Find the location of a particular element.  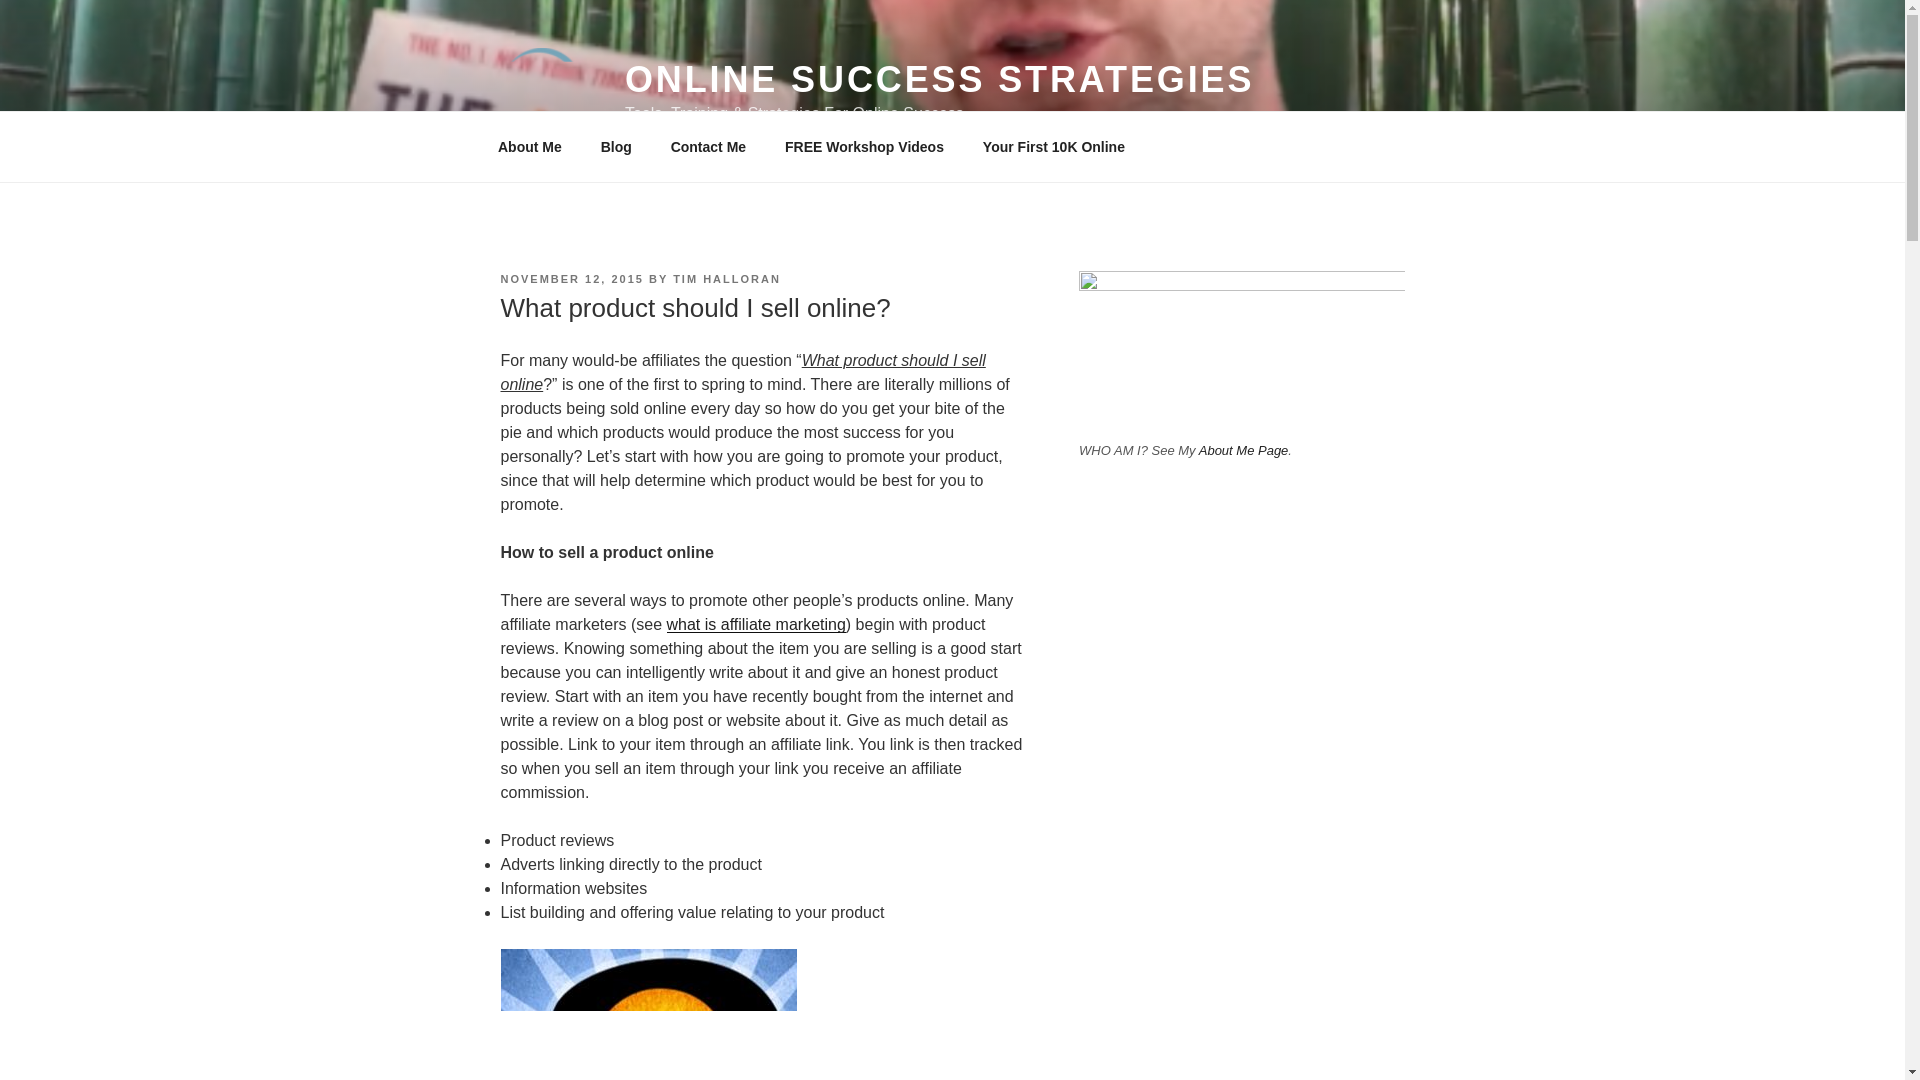

What is Affiliate Marketing ? is located at coordinates (755, 624).